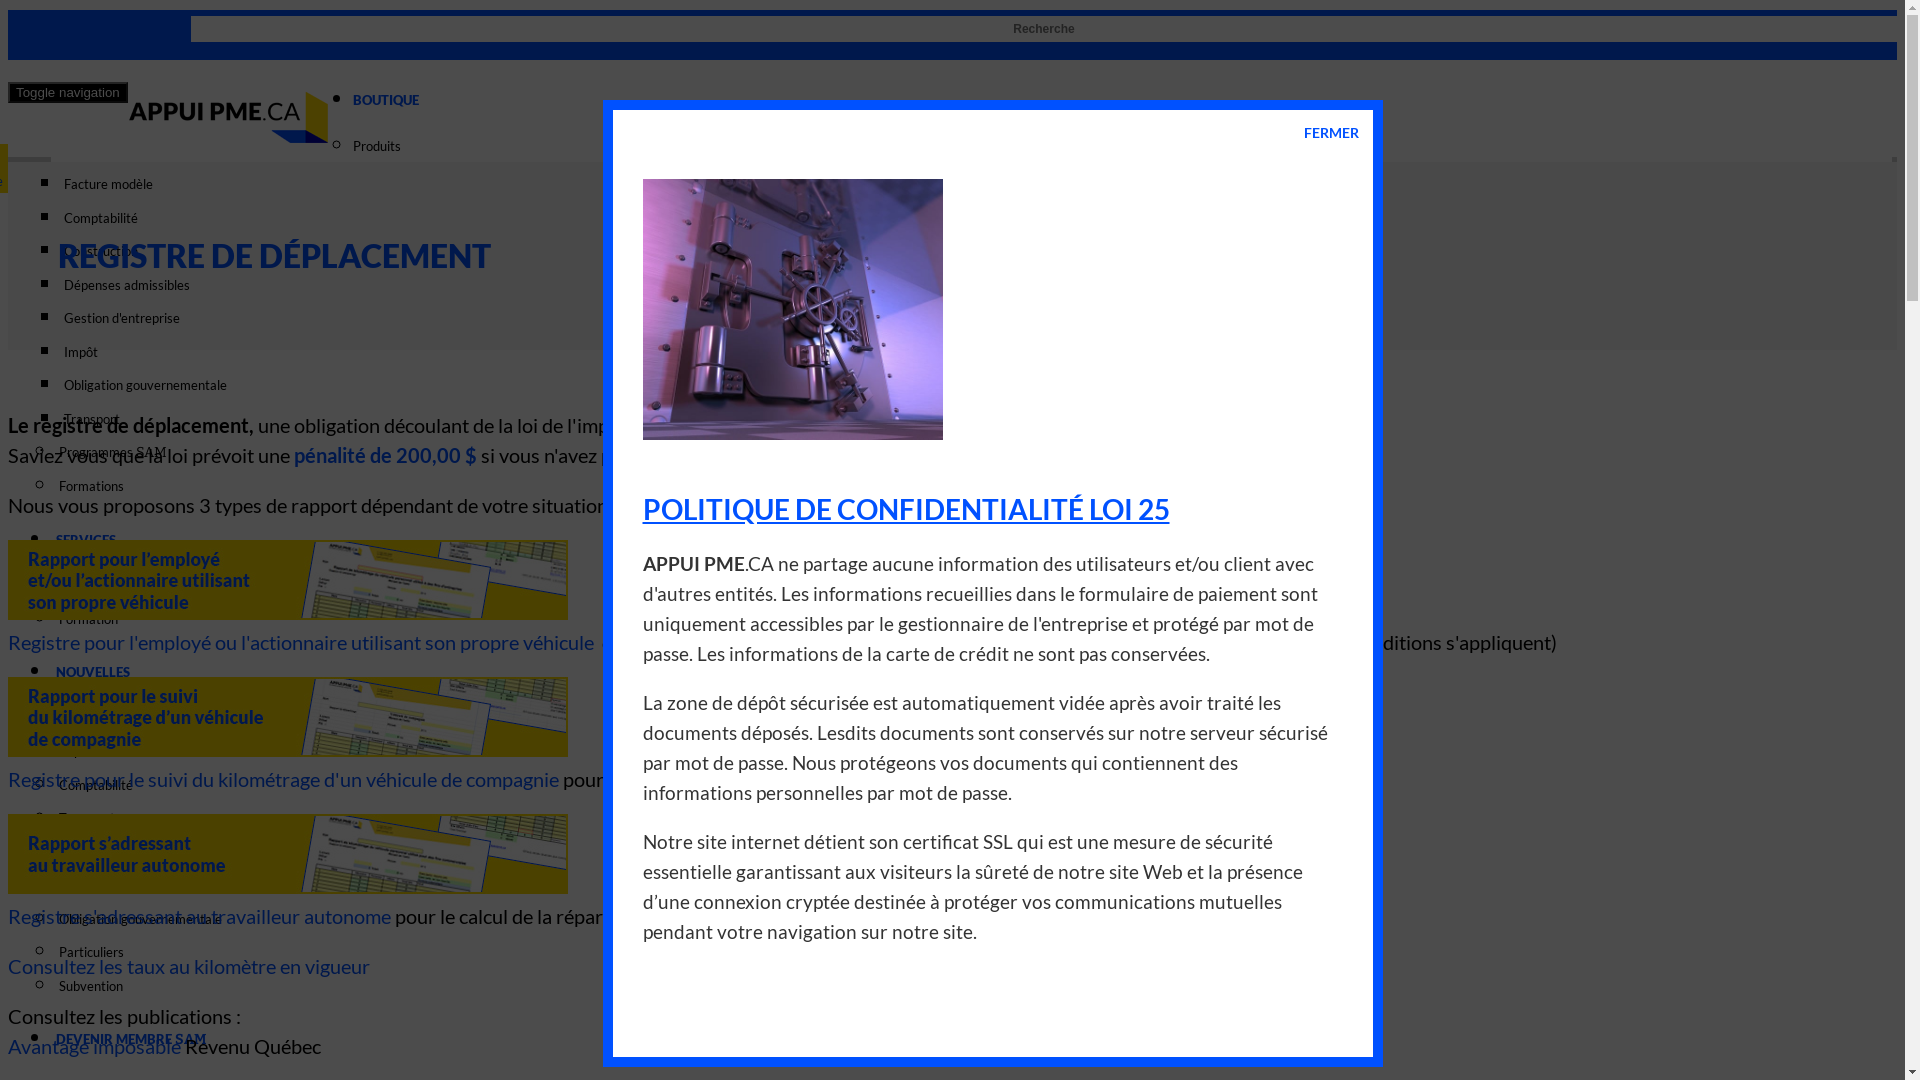 This screenshot has width=1920, height=1080. Describe the element at coordinates (200, 916) in the screenshot. I see `Registre s'adressant au travailleur autonome` at that location.